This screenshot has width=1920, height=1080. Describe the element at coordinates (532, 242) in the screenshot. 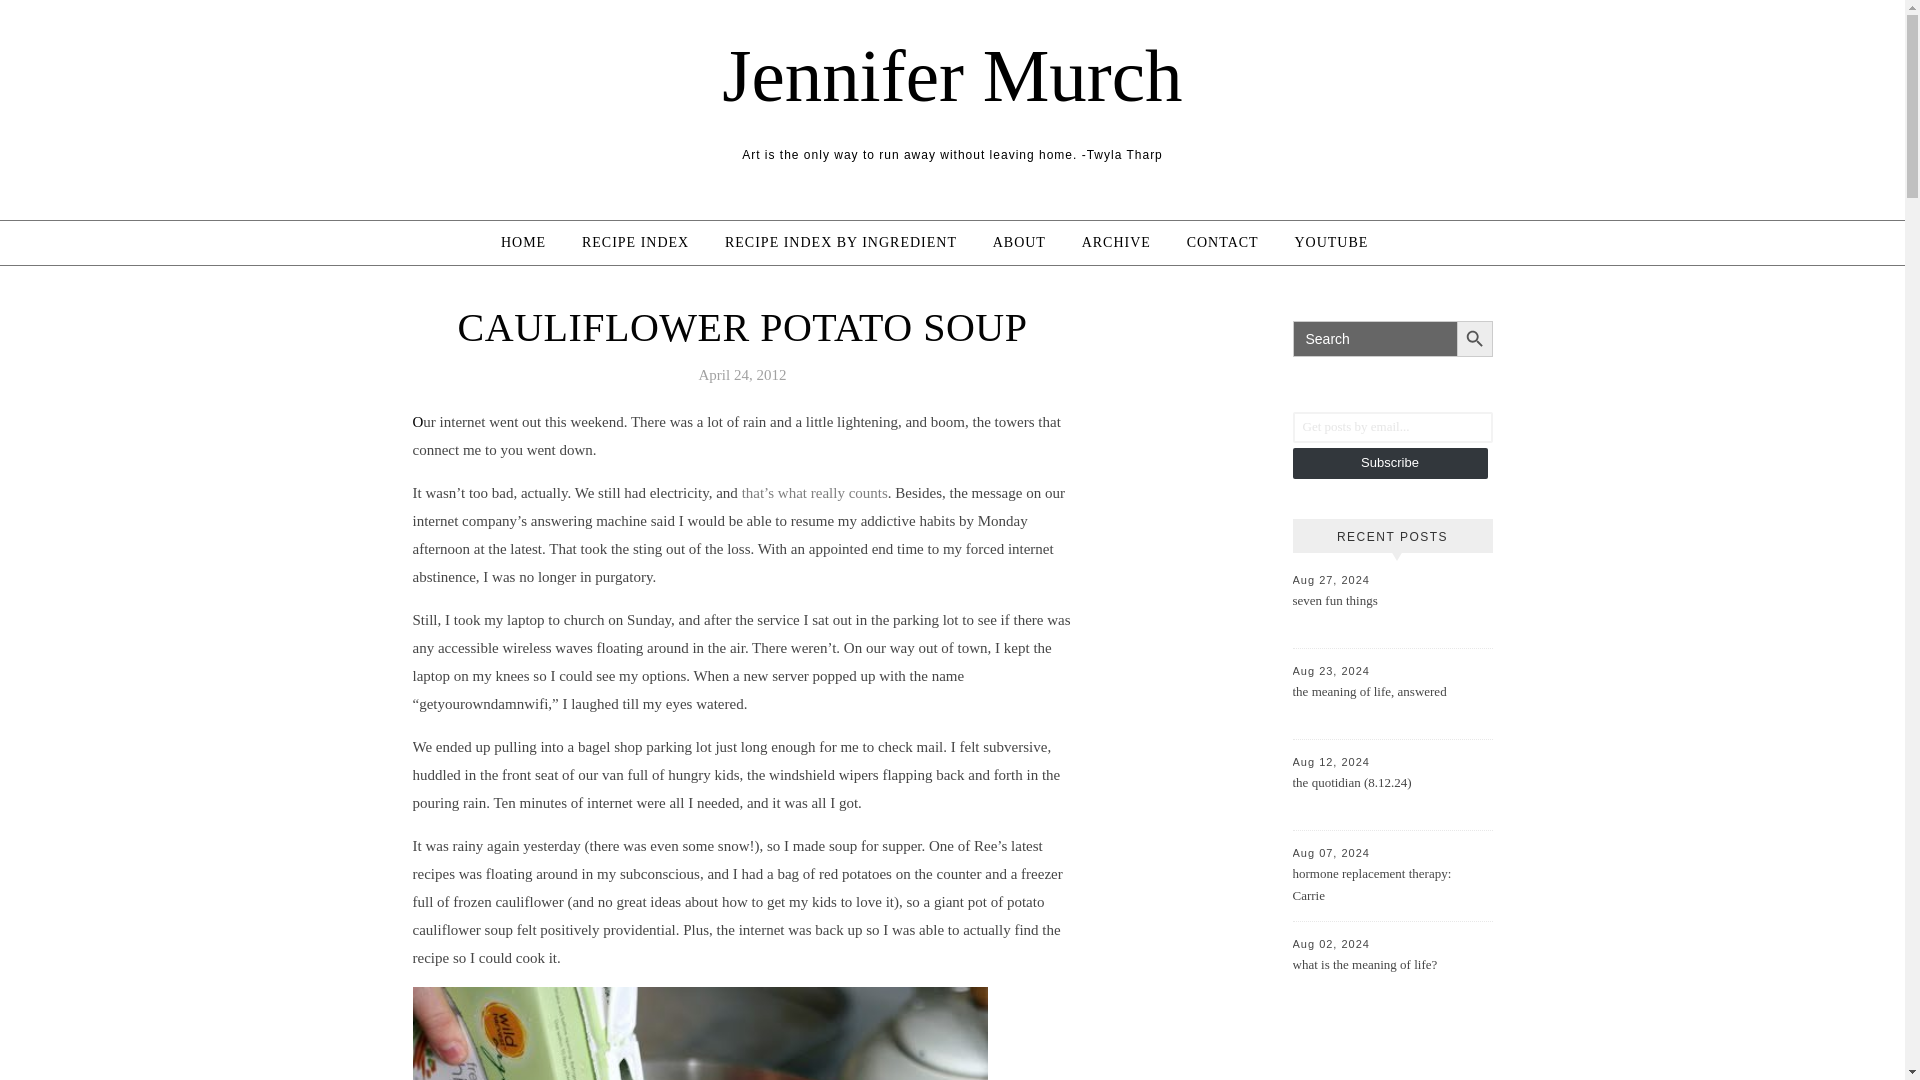

I see `HOME` at that location.